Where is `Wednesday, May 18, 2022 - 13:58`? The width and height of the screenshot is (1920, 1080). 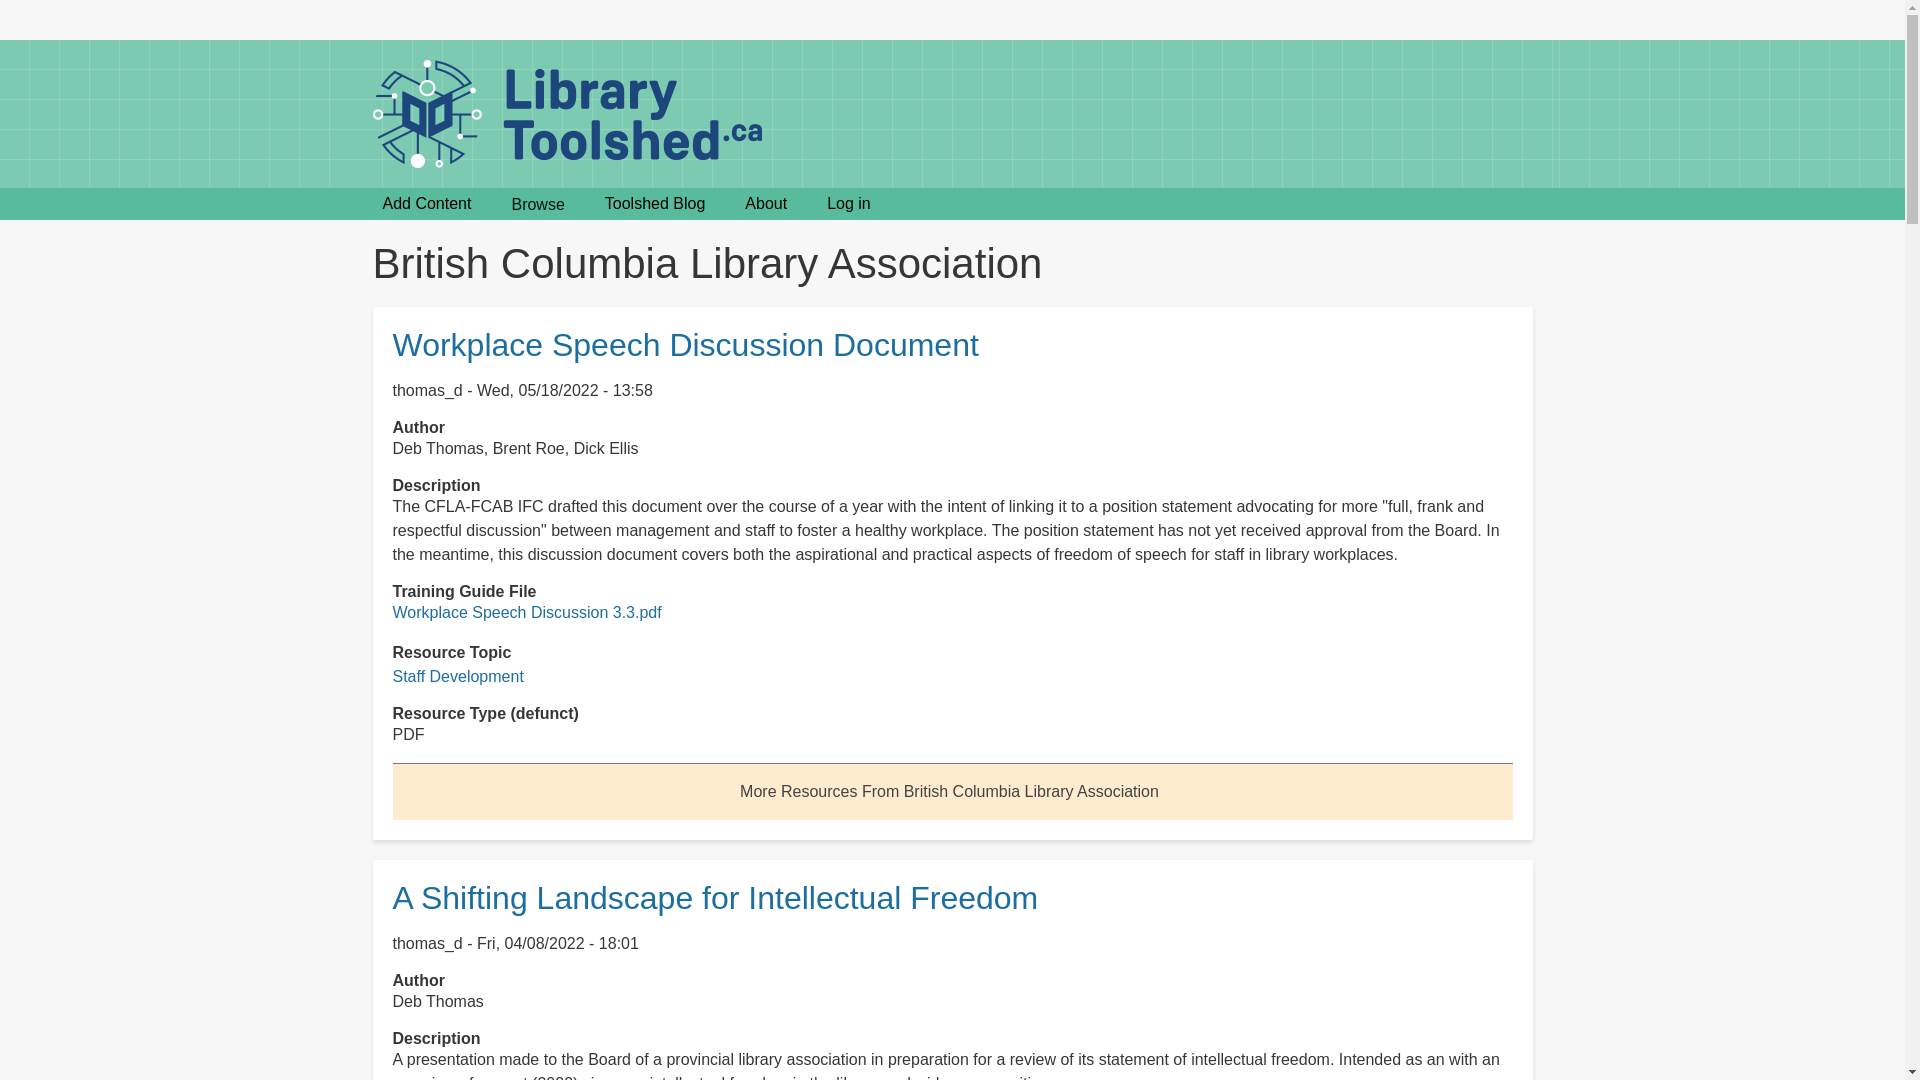
Wednesday, May 18, 2022 - 13:58 is located at coordinates (564, 390).